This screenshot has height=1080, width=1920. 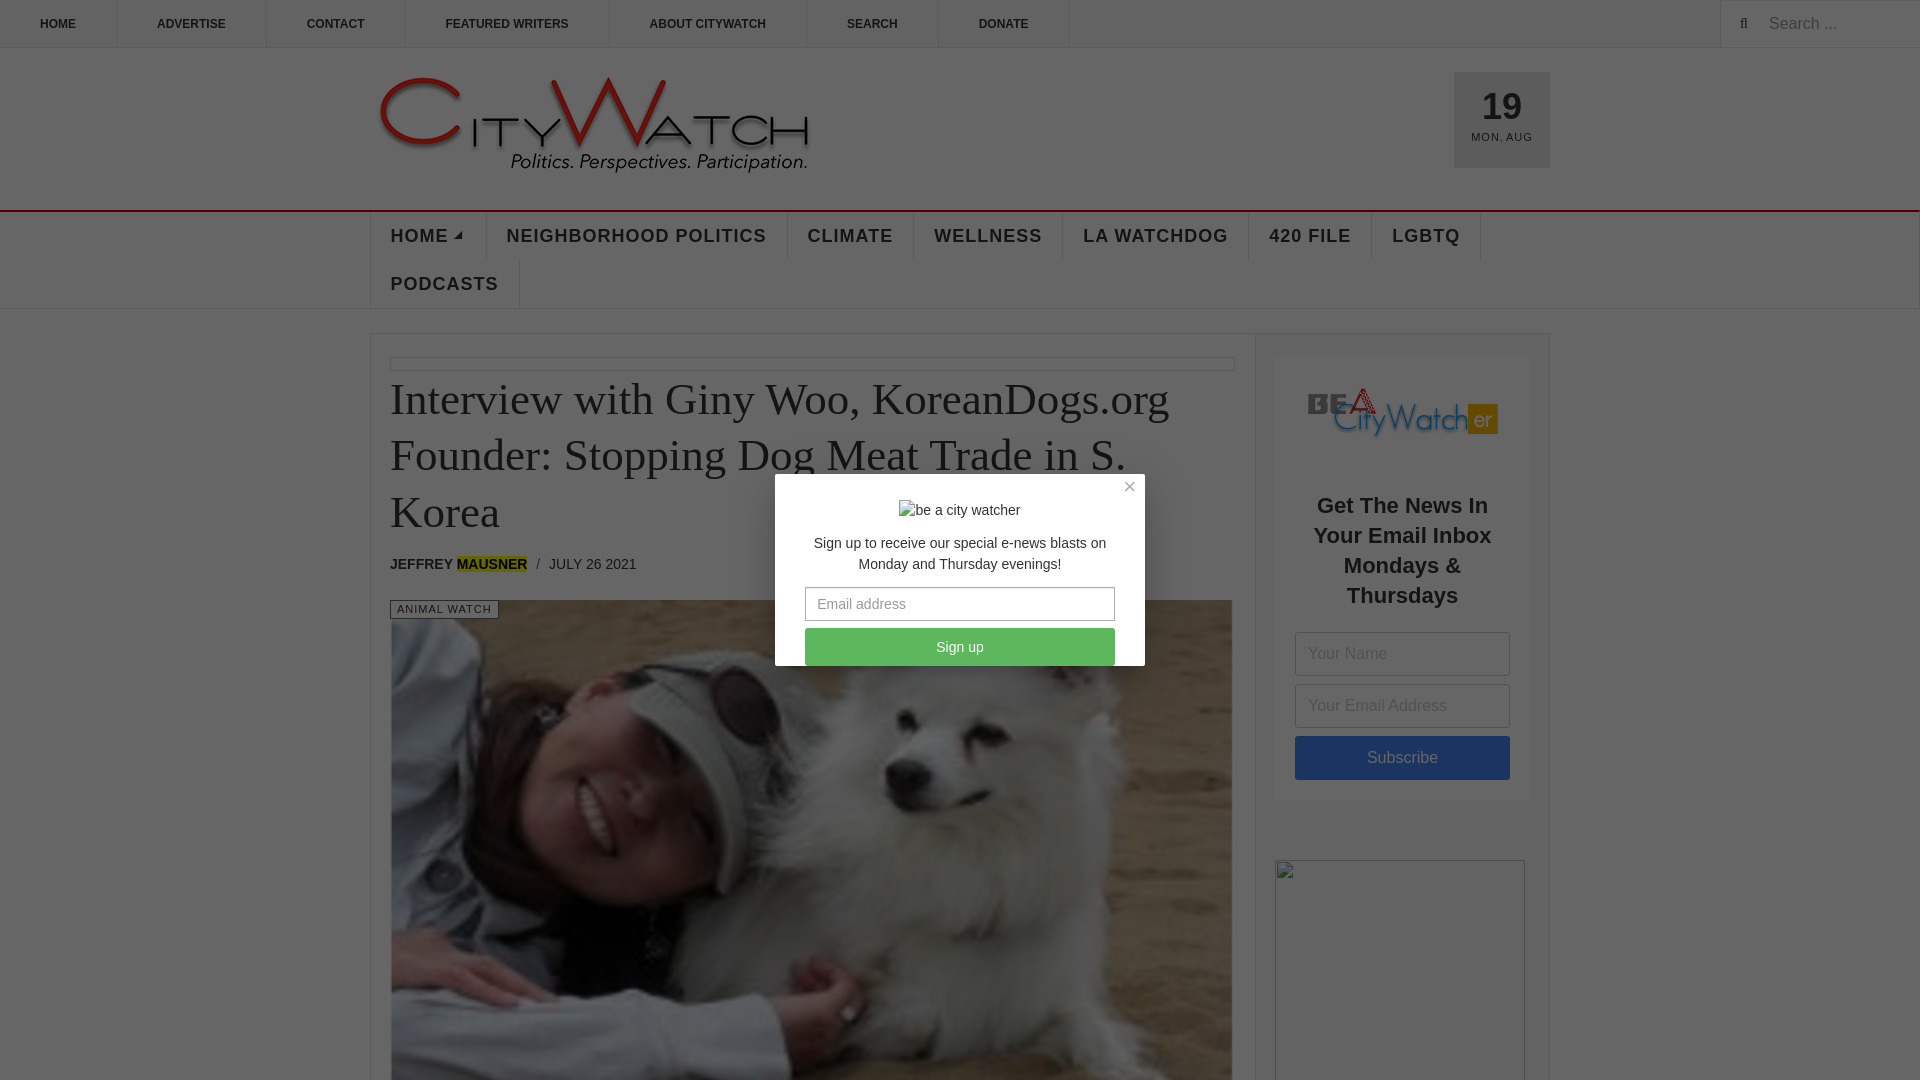 I want to click on LA WATCHDOG, so click(x=1156, y=236).